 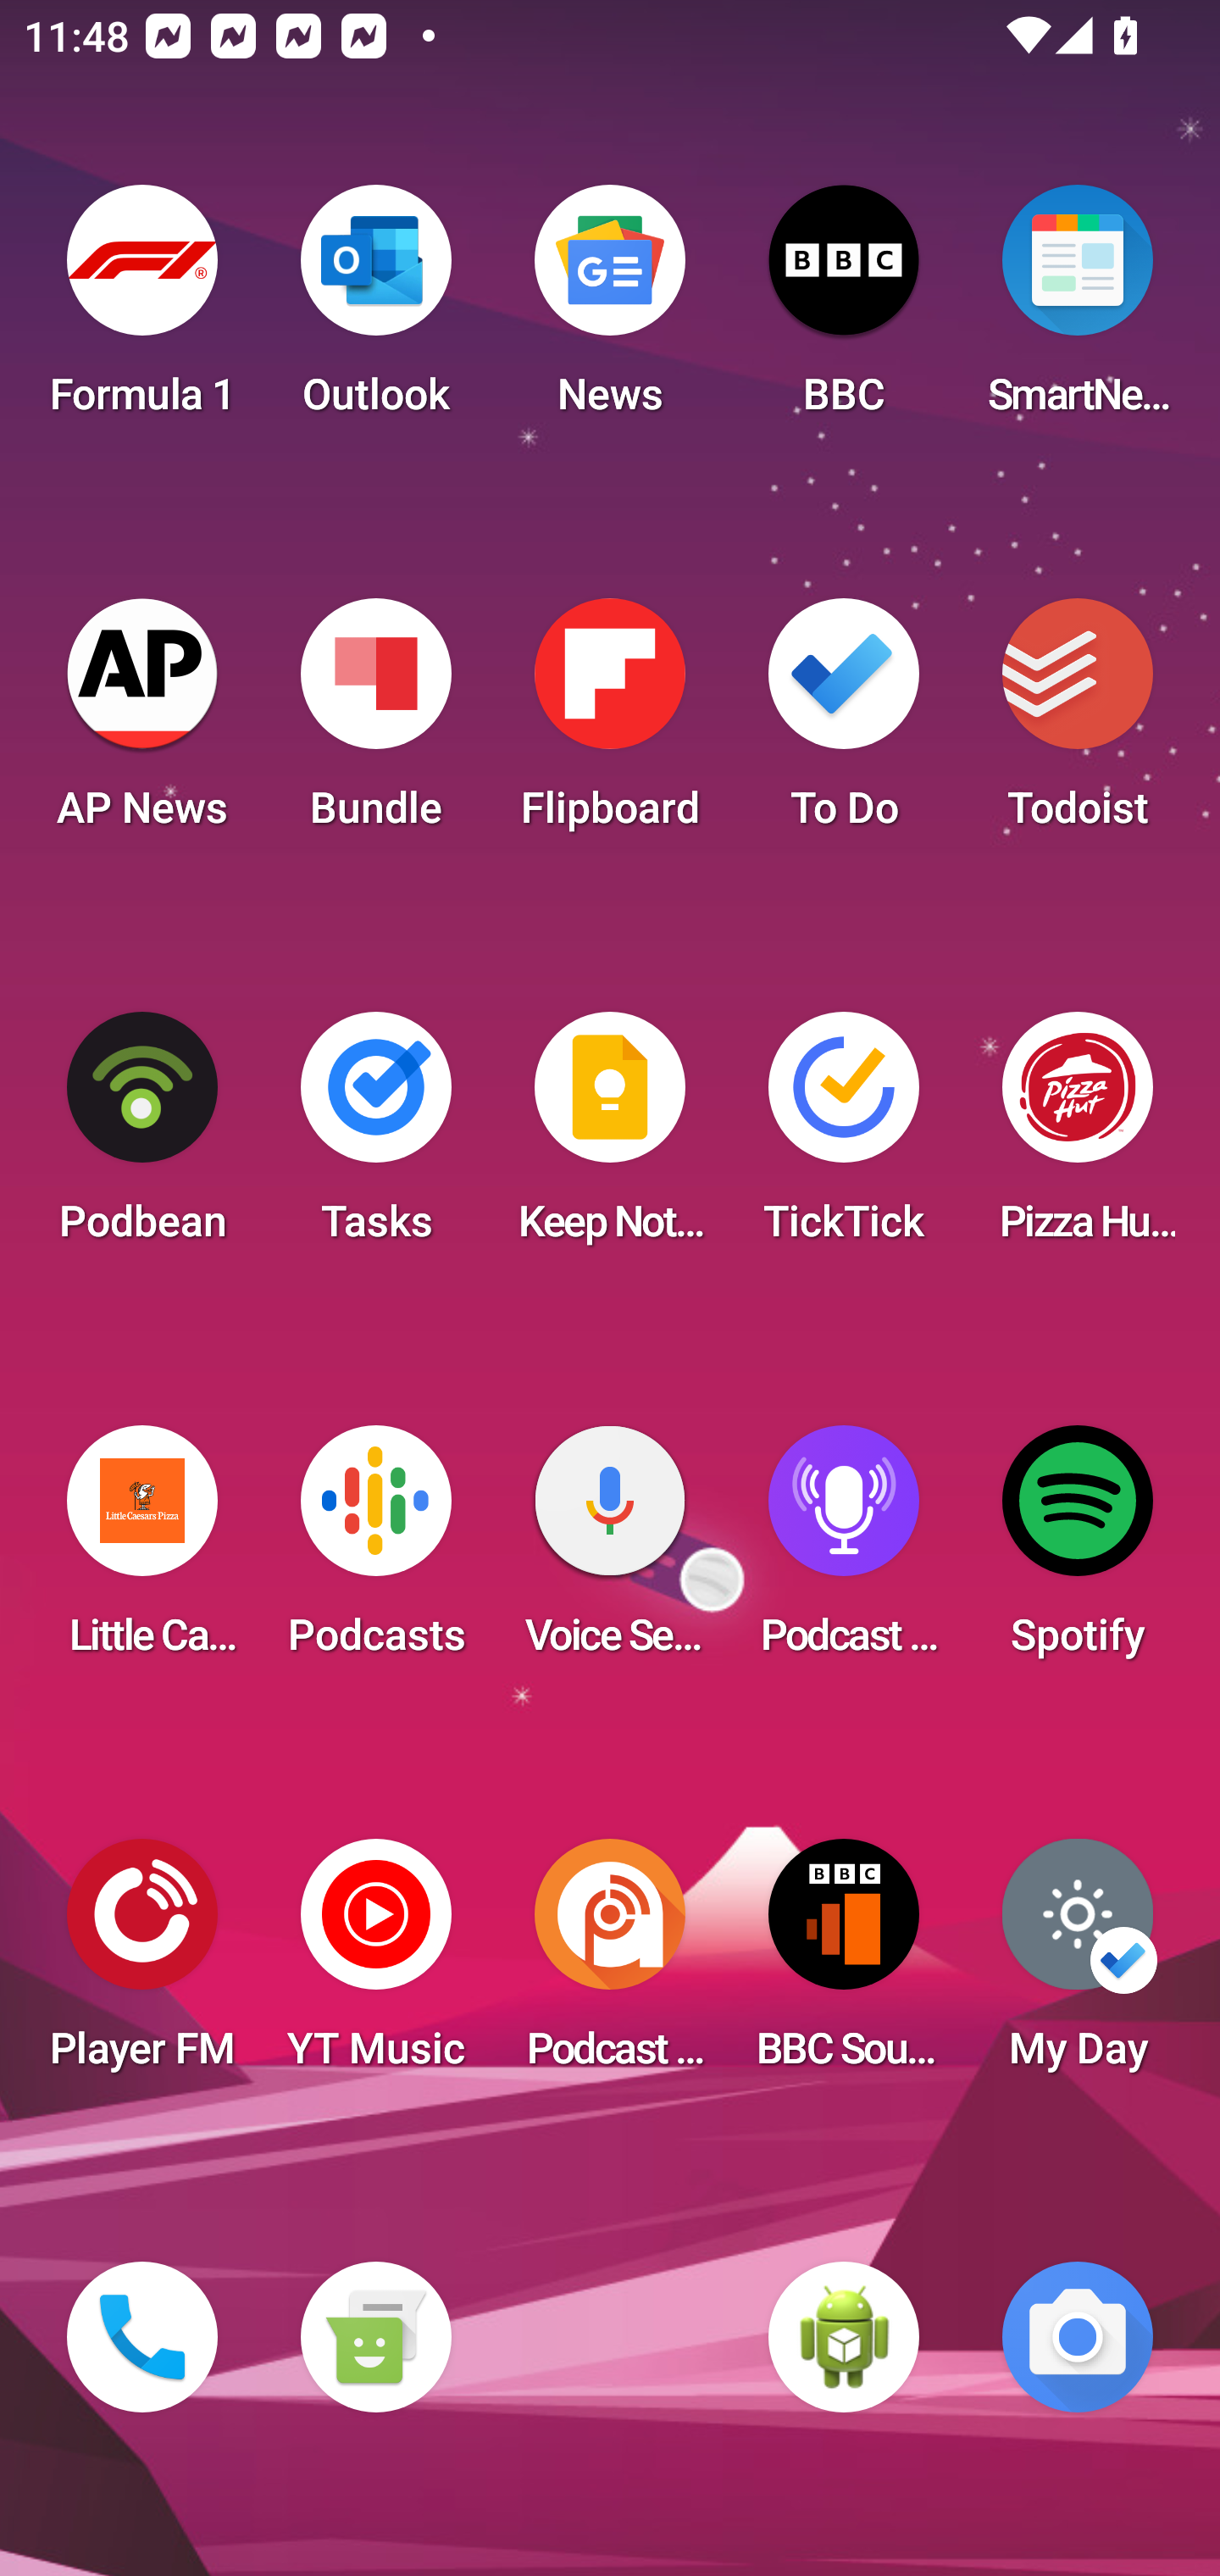 I want to click on BBC, so click(x=844, y=310).